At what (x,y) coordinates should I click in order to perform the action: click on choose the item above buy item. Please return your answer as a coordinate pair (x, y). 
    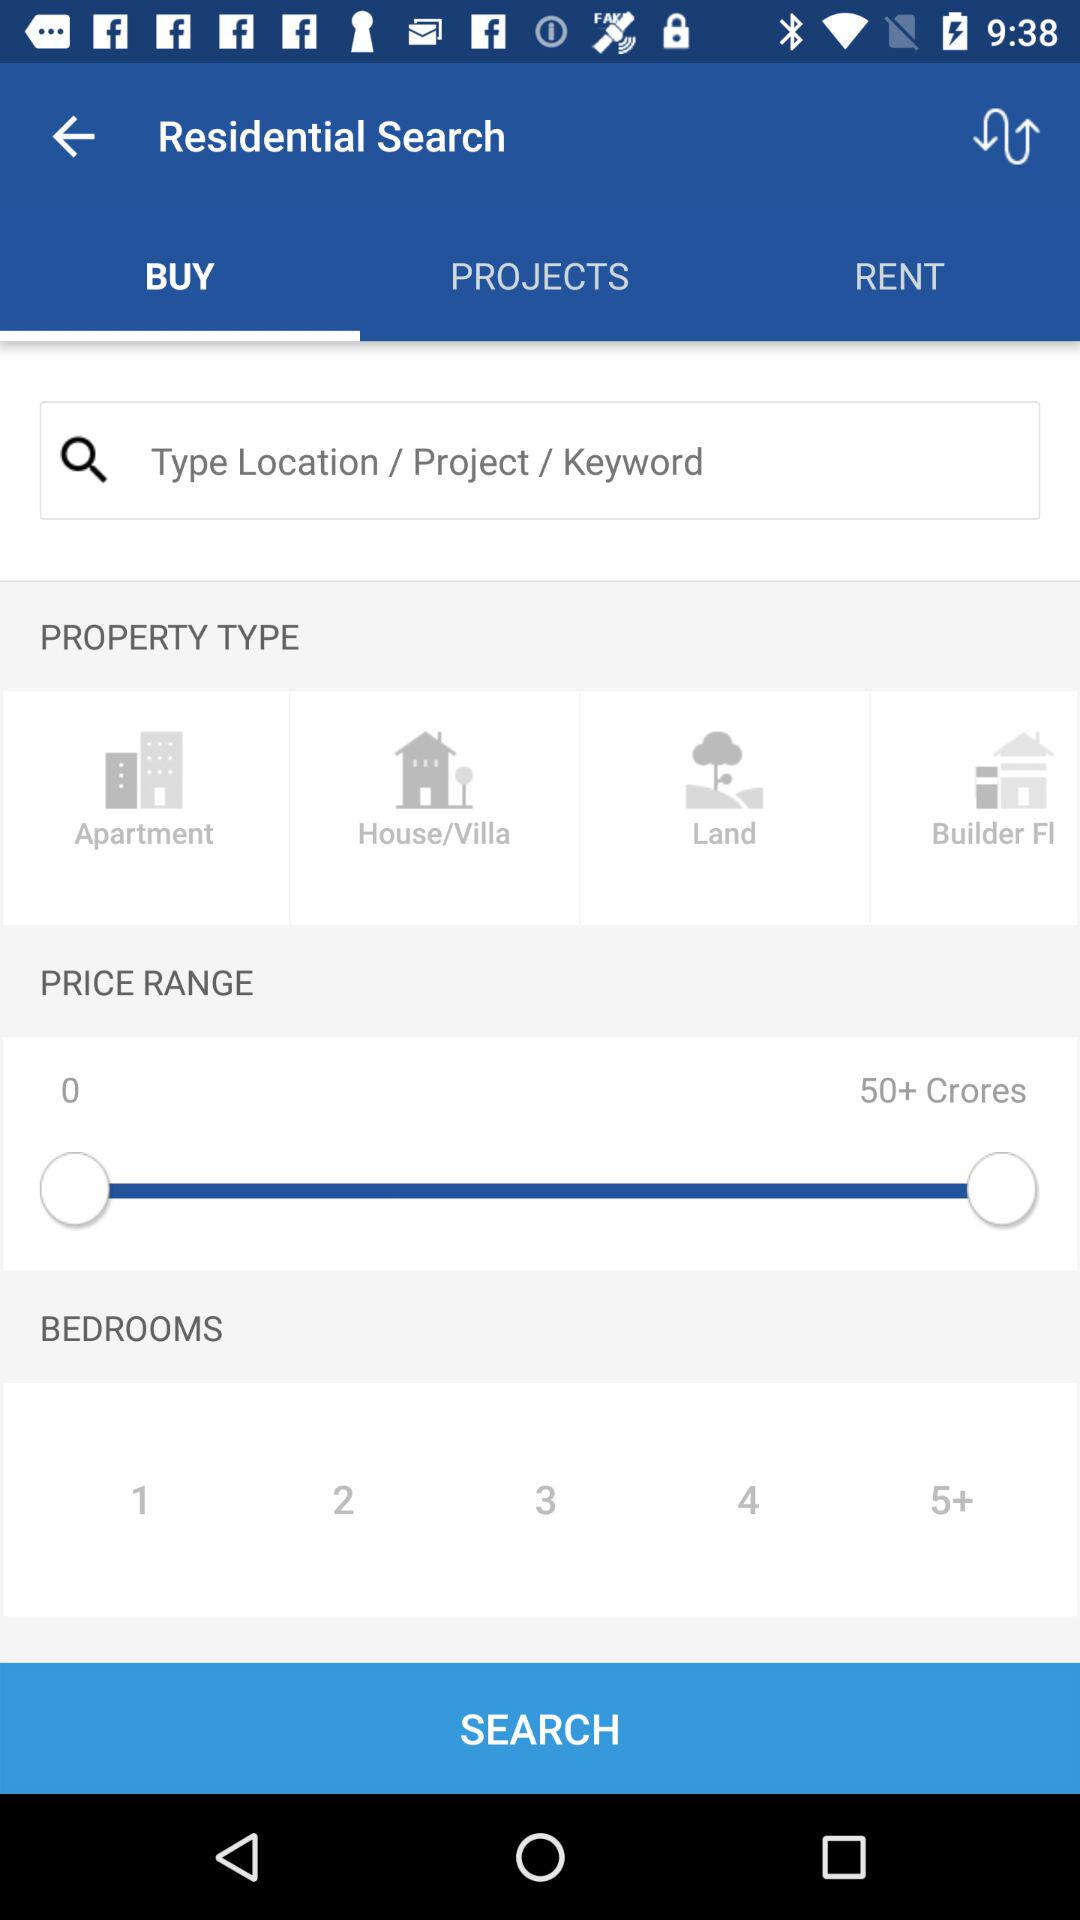
    Looking at the image, I should click on (73, 136).